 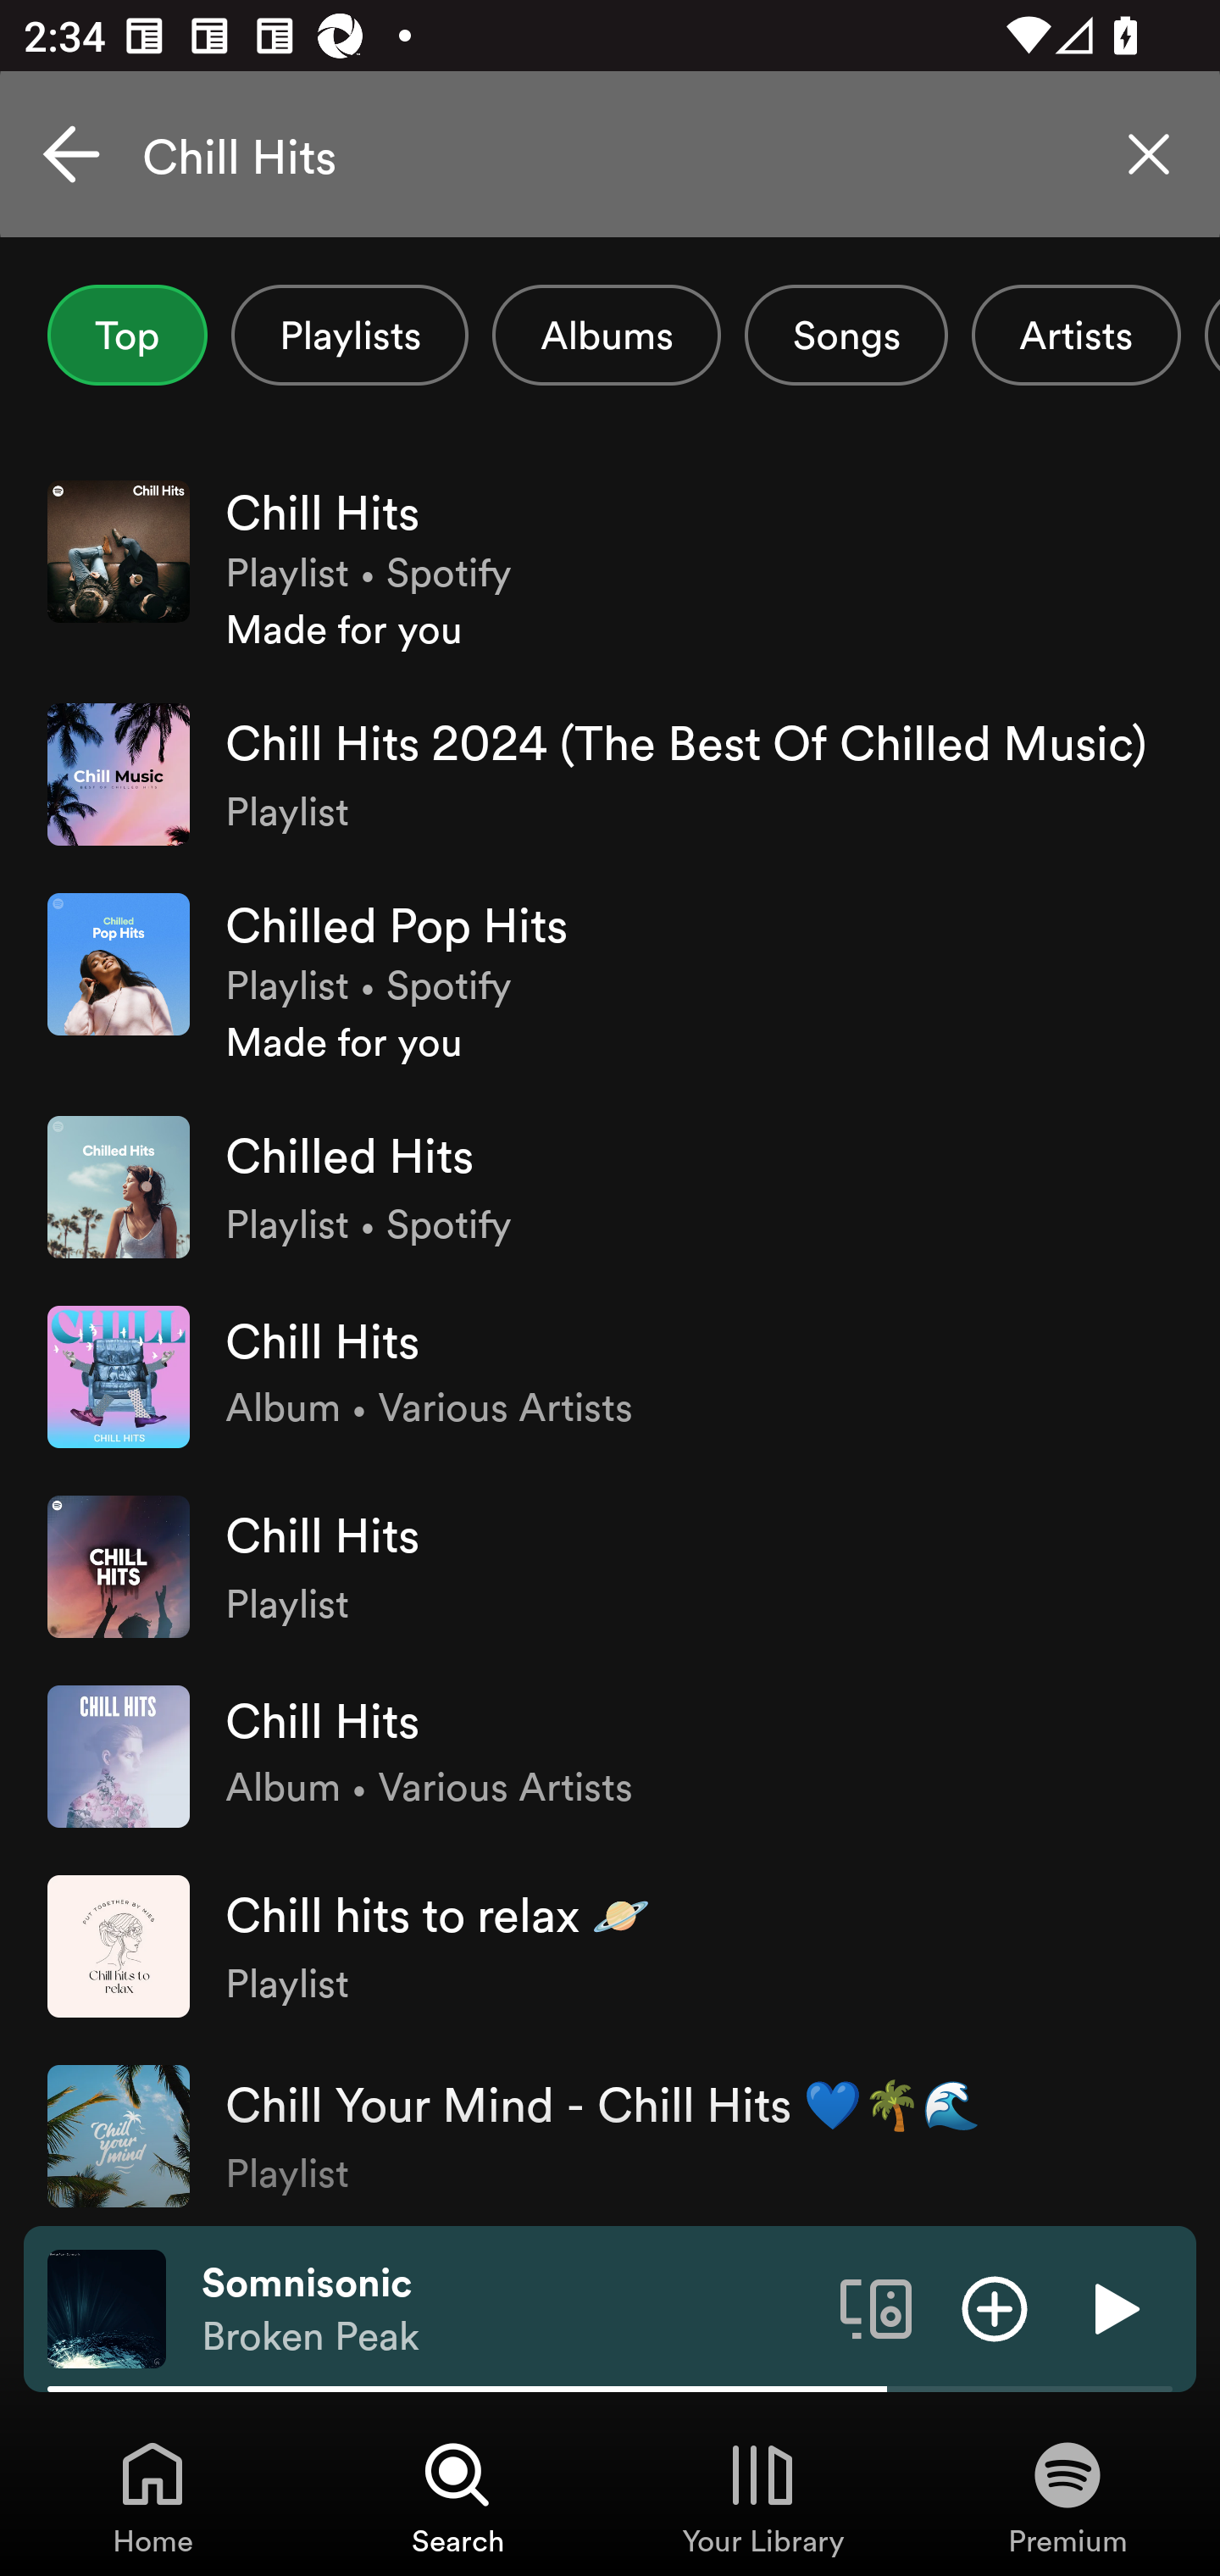 I want to click on Add item, so click(x=995, y=2307).